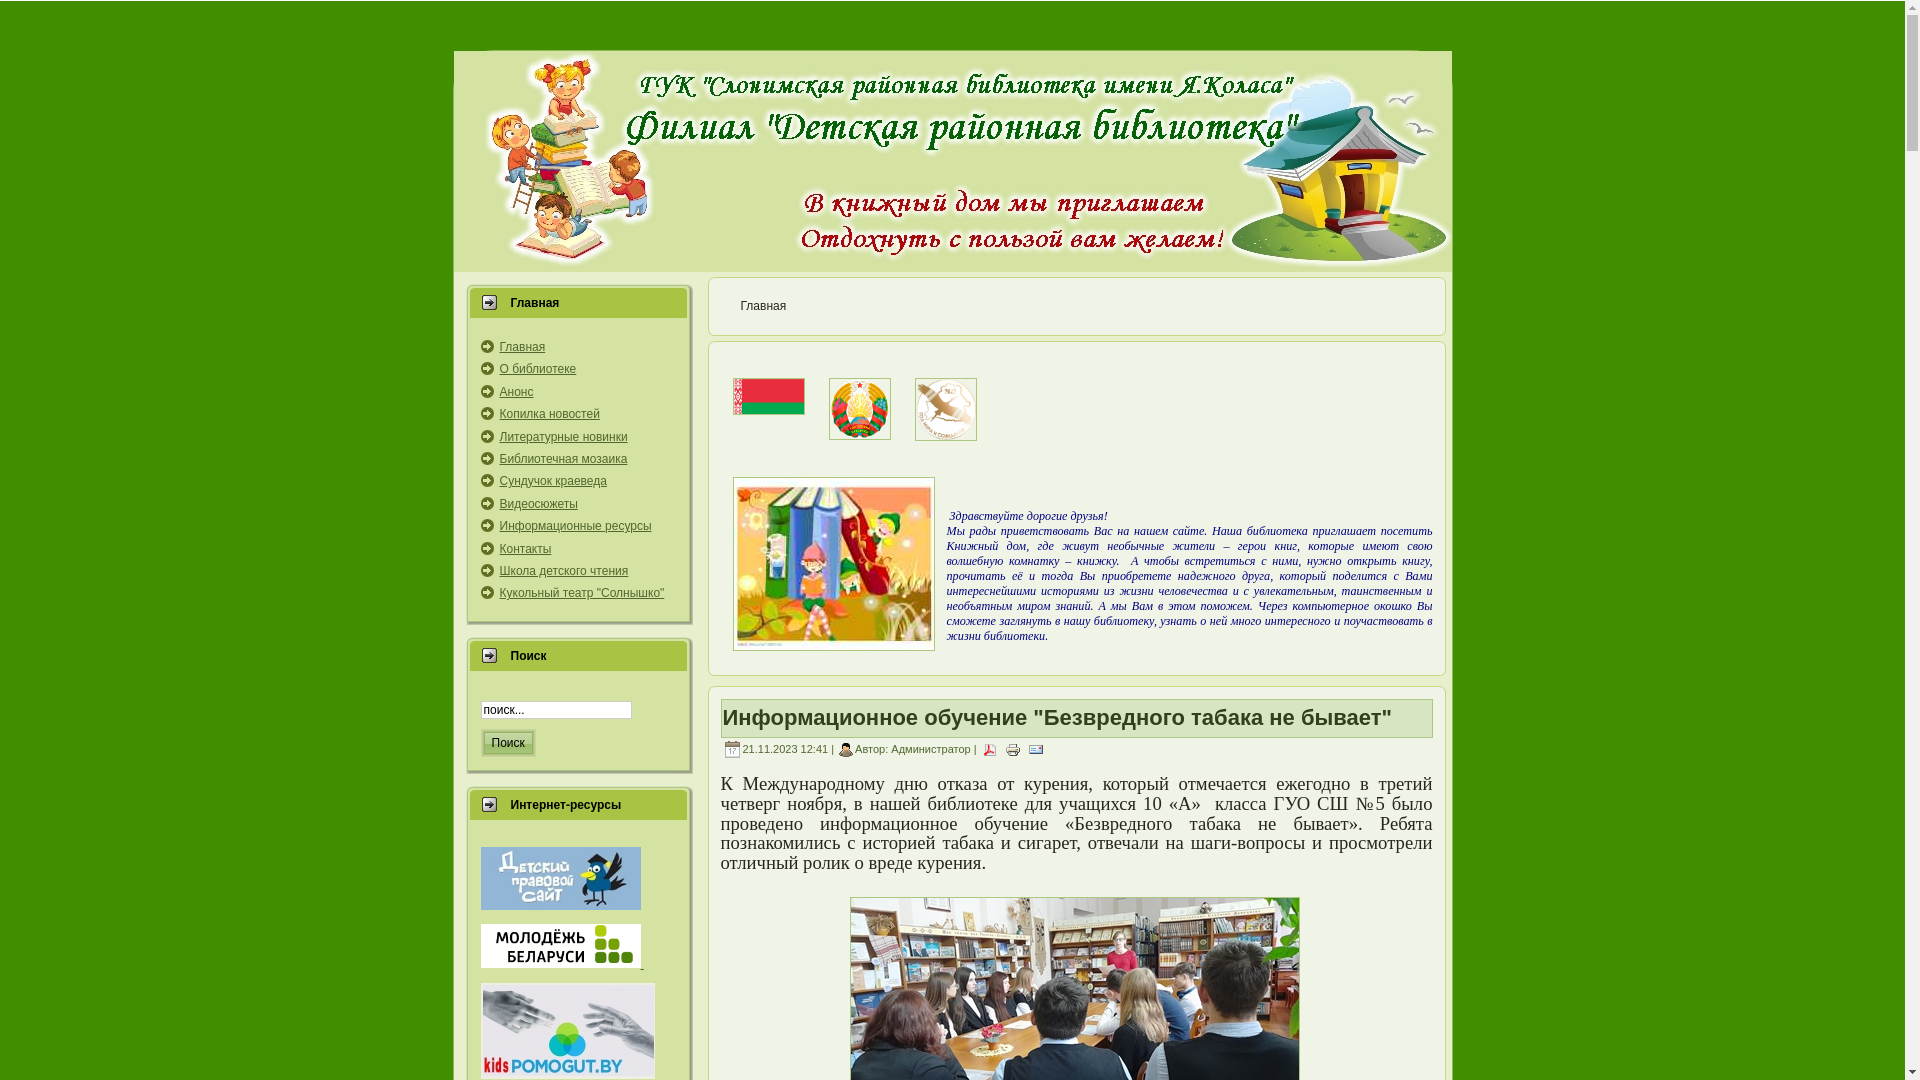 Image resolution: width=1920 pixels, height=1080 pixels. Describe the element at coordinates (990, 748) in the screenshot. I see `PDF` at that location.